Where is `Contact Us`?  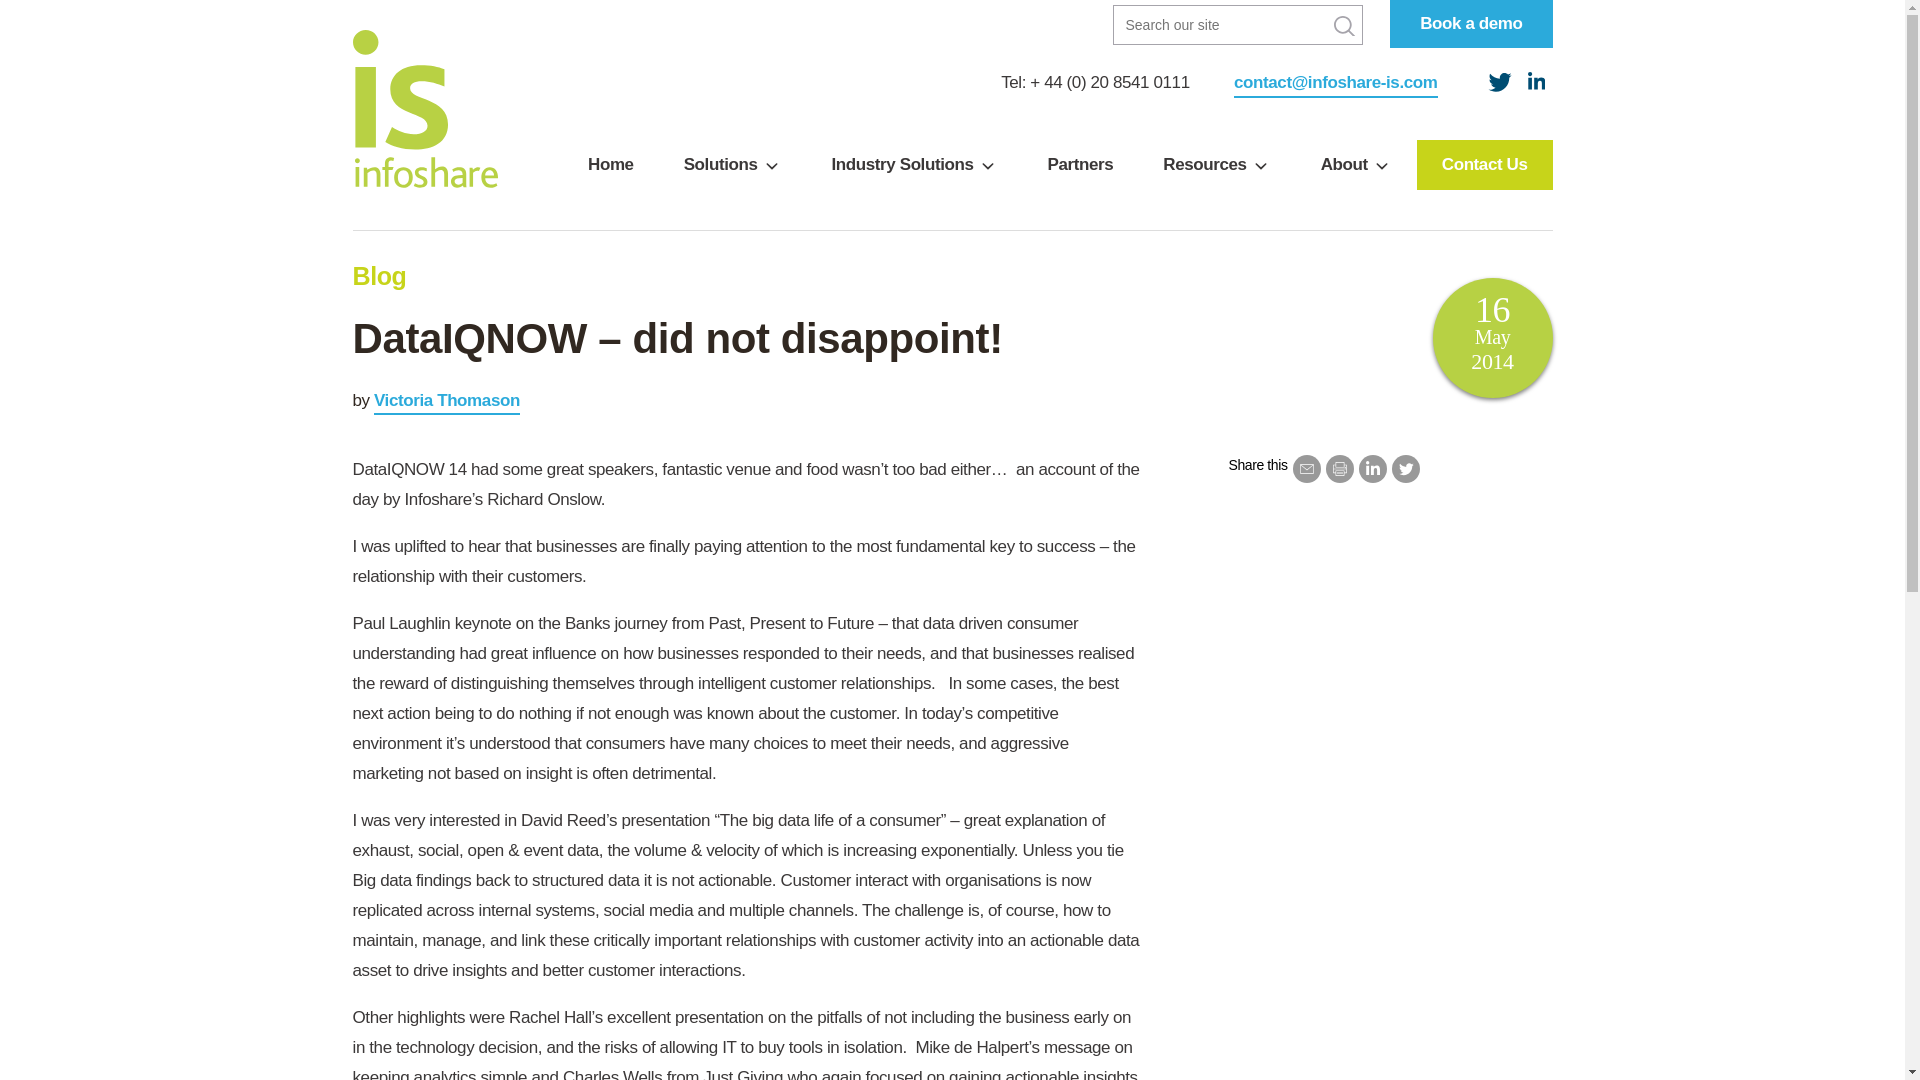 Contact Us is located at coordinates (1484, 165).